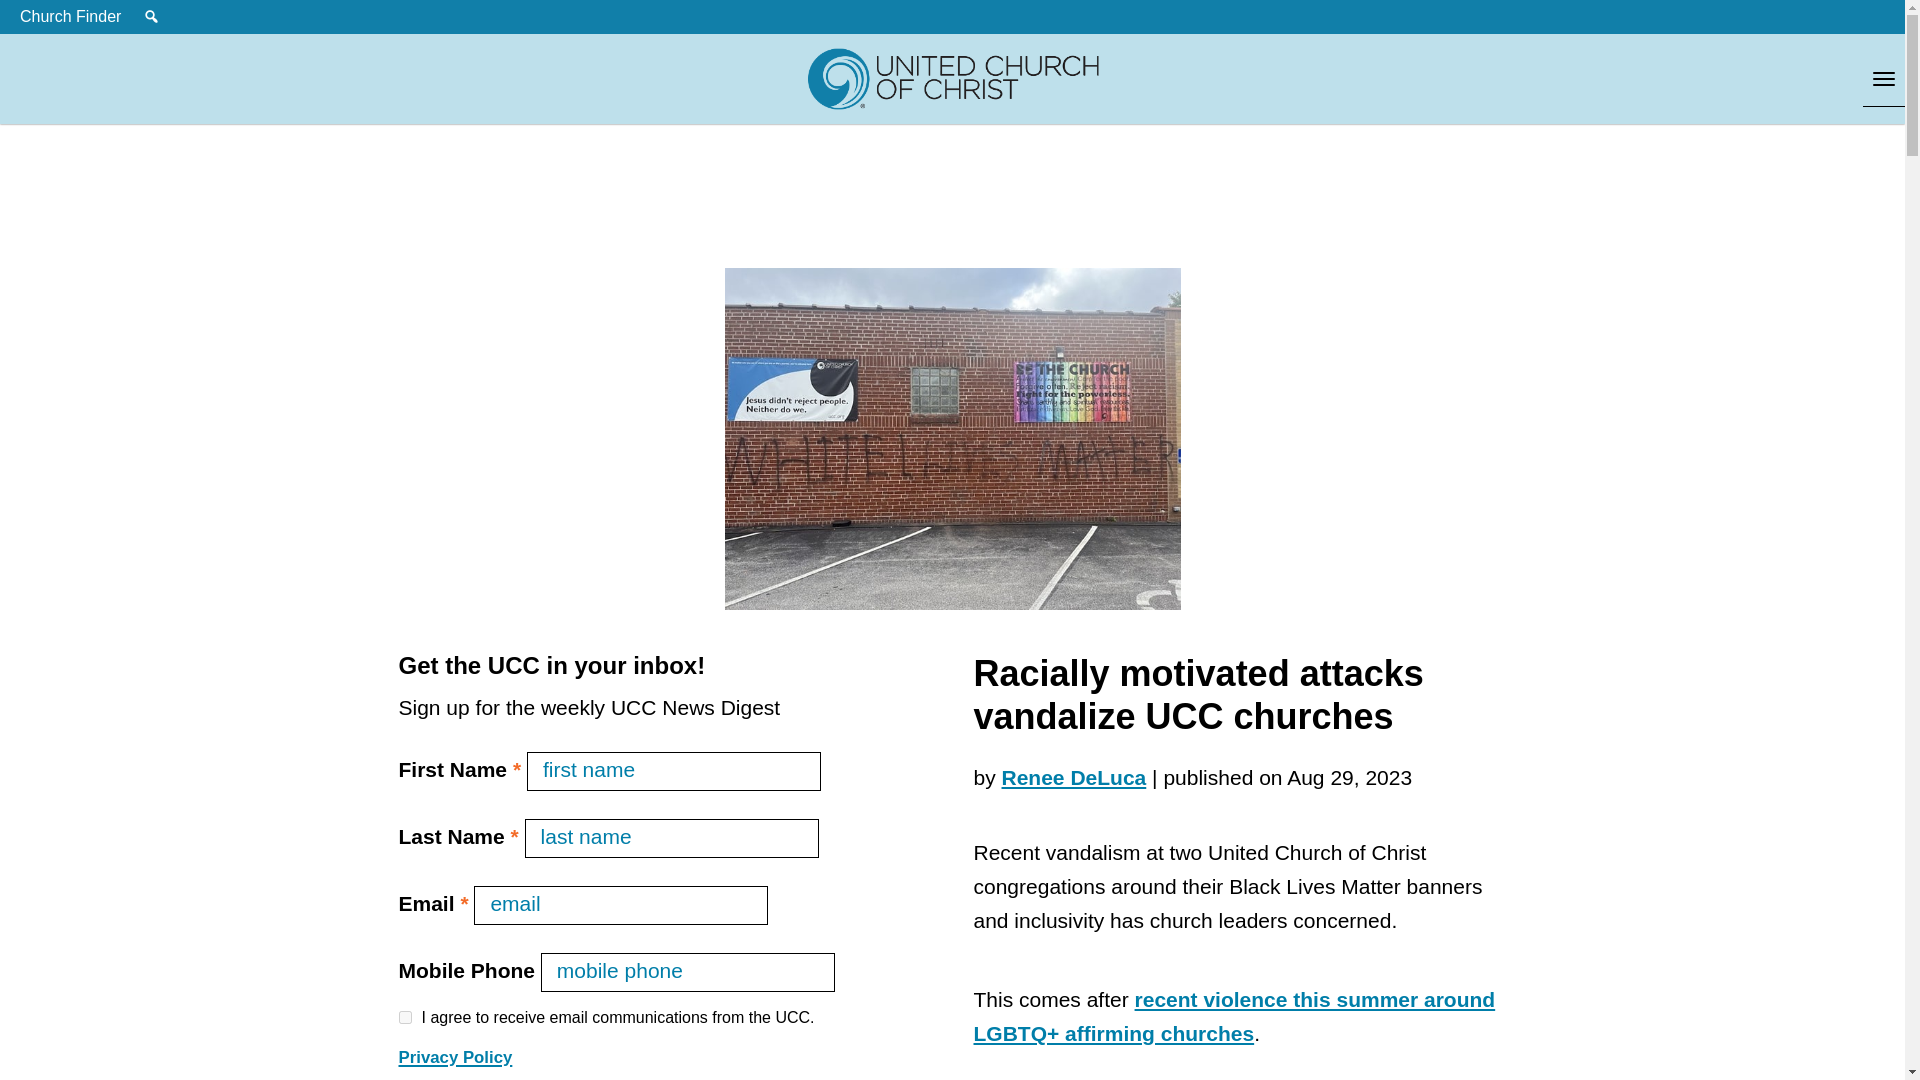 The image size is (1920, 1080). What do you see at coordinates (404, 1016) in the screenshot?
I see `496` at bounding box center [404, 1016].